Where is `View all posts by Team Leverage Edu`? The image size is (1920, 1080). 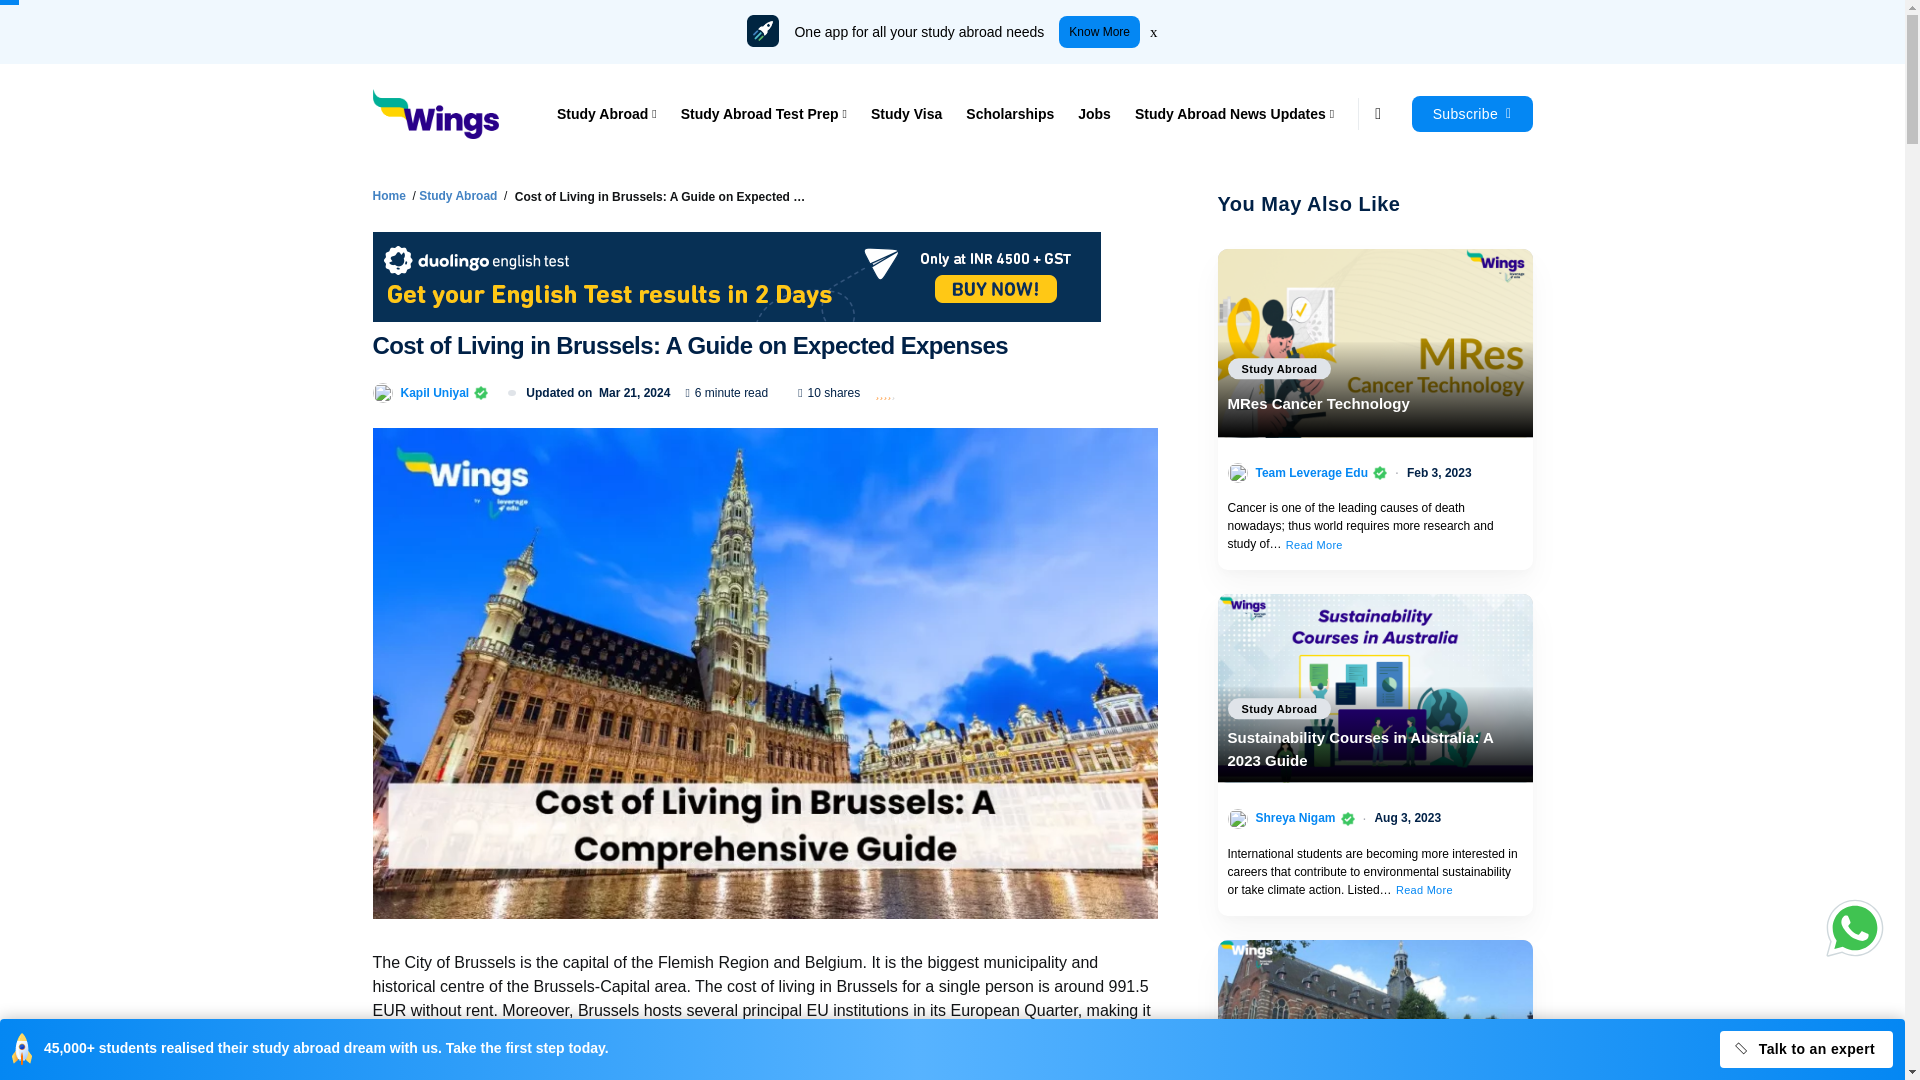
View all posts by Team Leverage Edu is located at coordinates (1312, 472).